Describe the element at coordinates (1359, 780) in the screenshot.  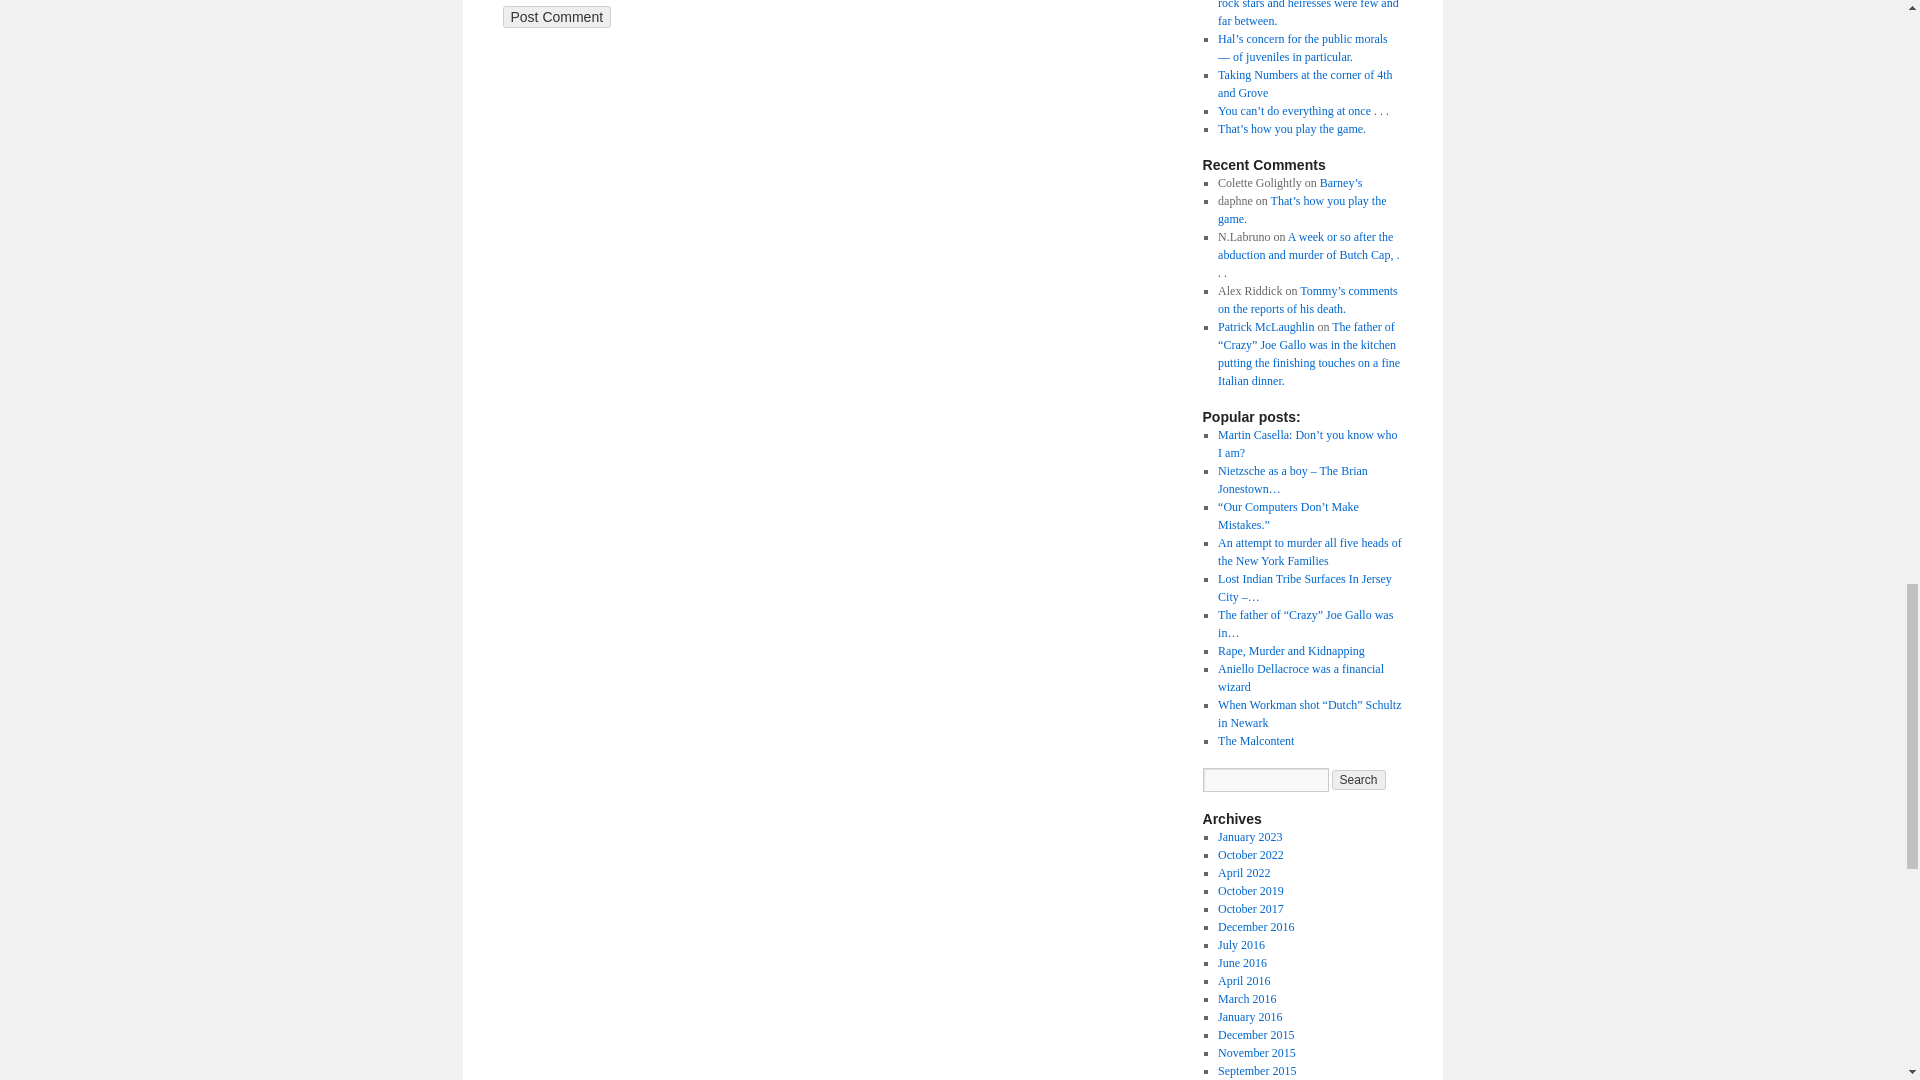
I see `Search` at that location.